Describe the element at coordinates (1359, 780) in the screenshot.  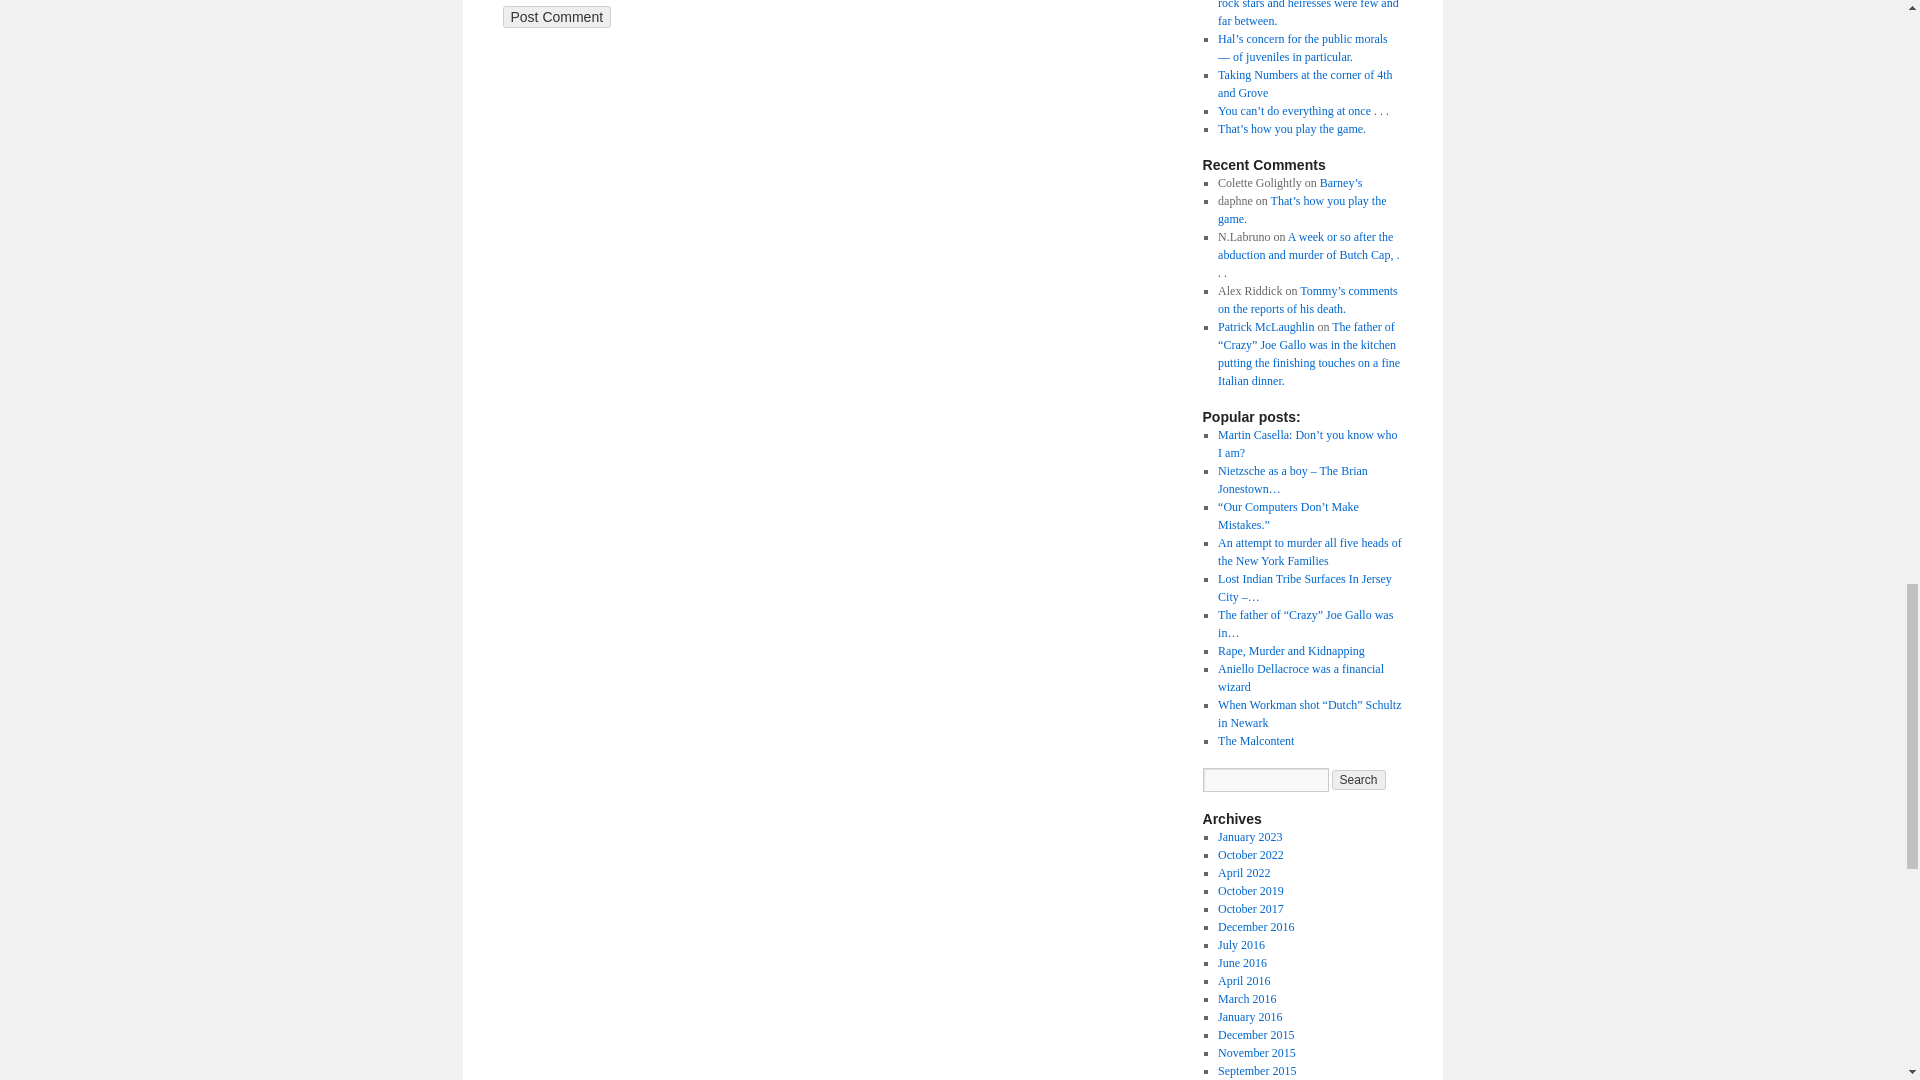
I see `Search` at that location.